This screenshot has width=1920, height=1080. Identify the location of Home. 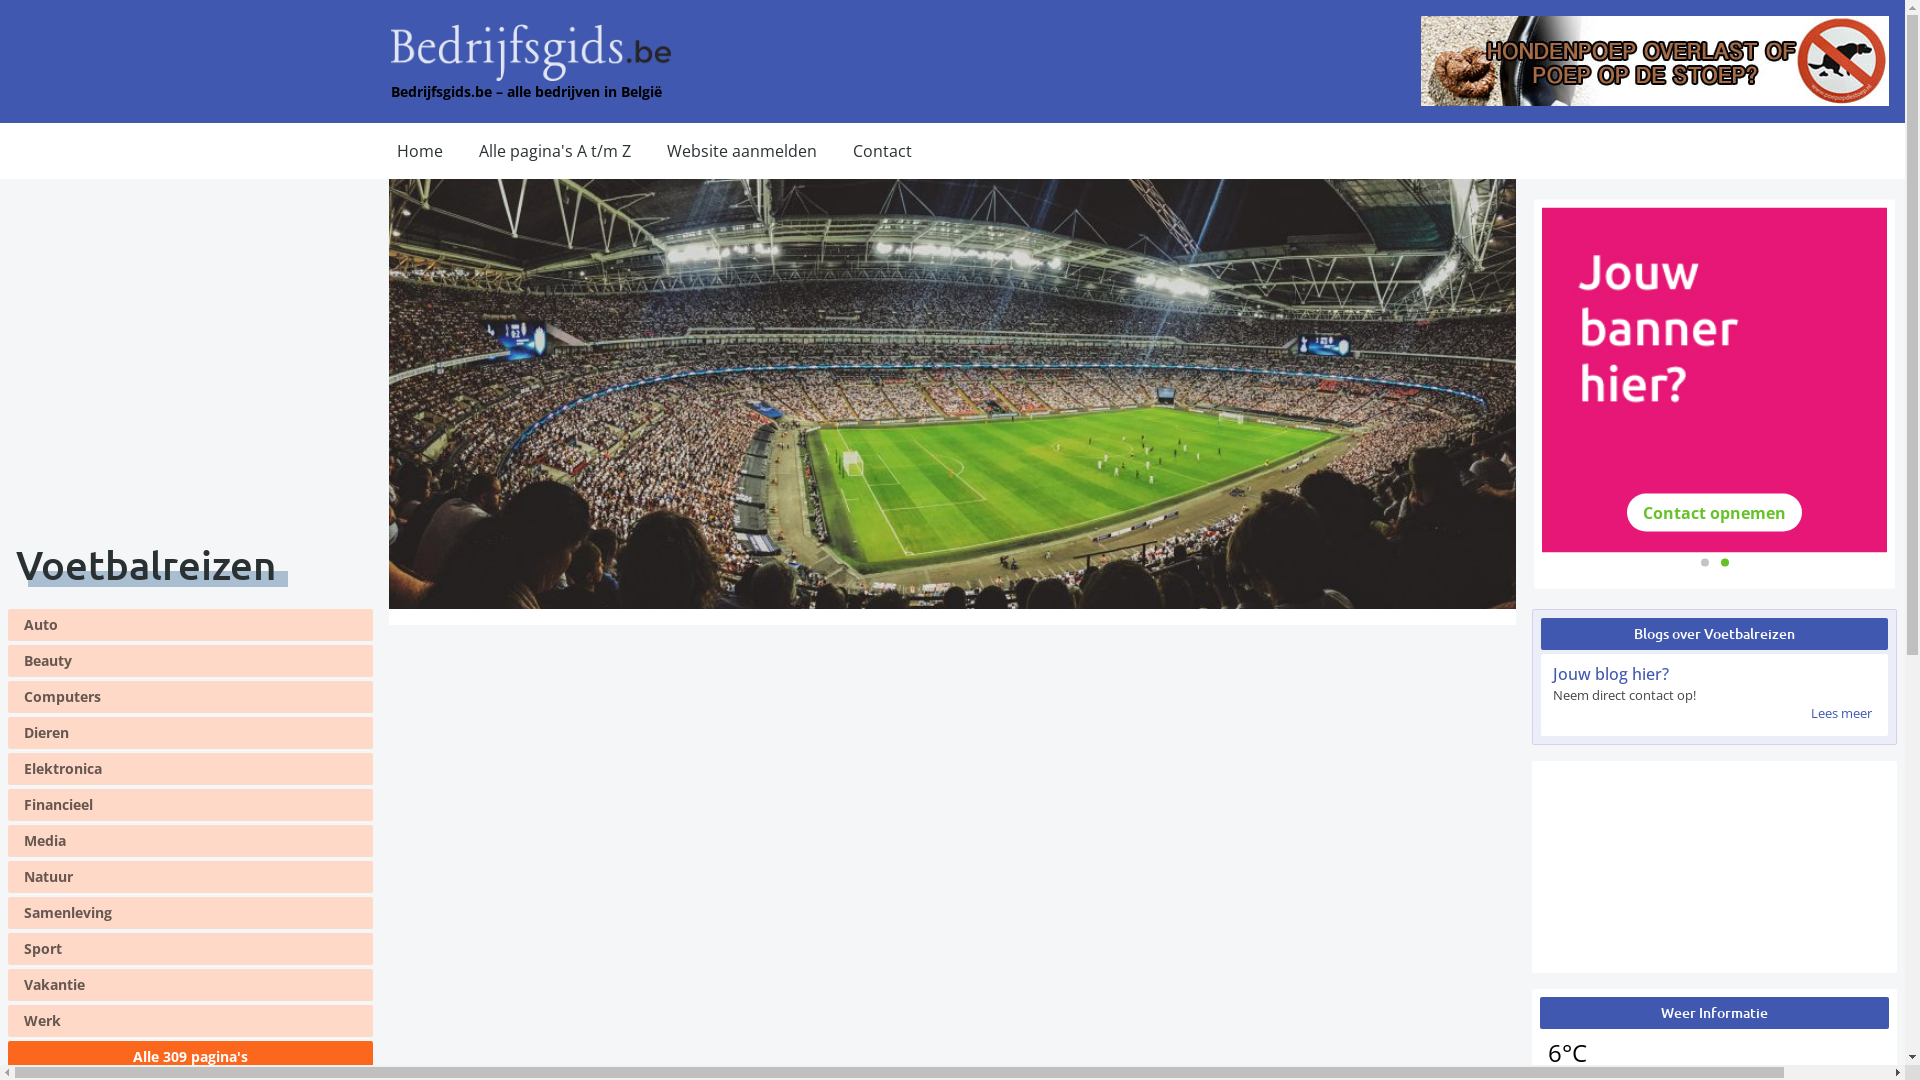
(420, 151).